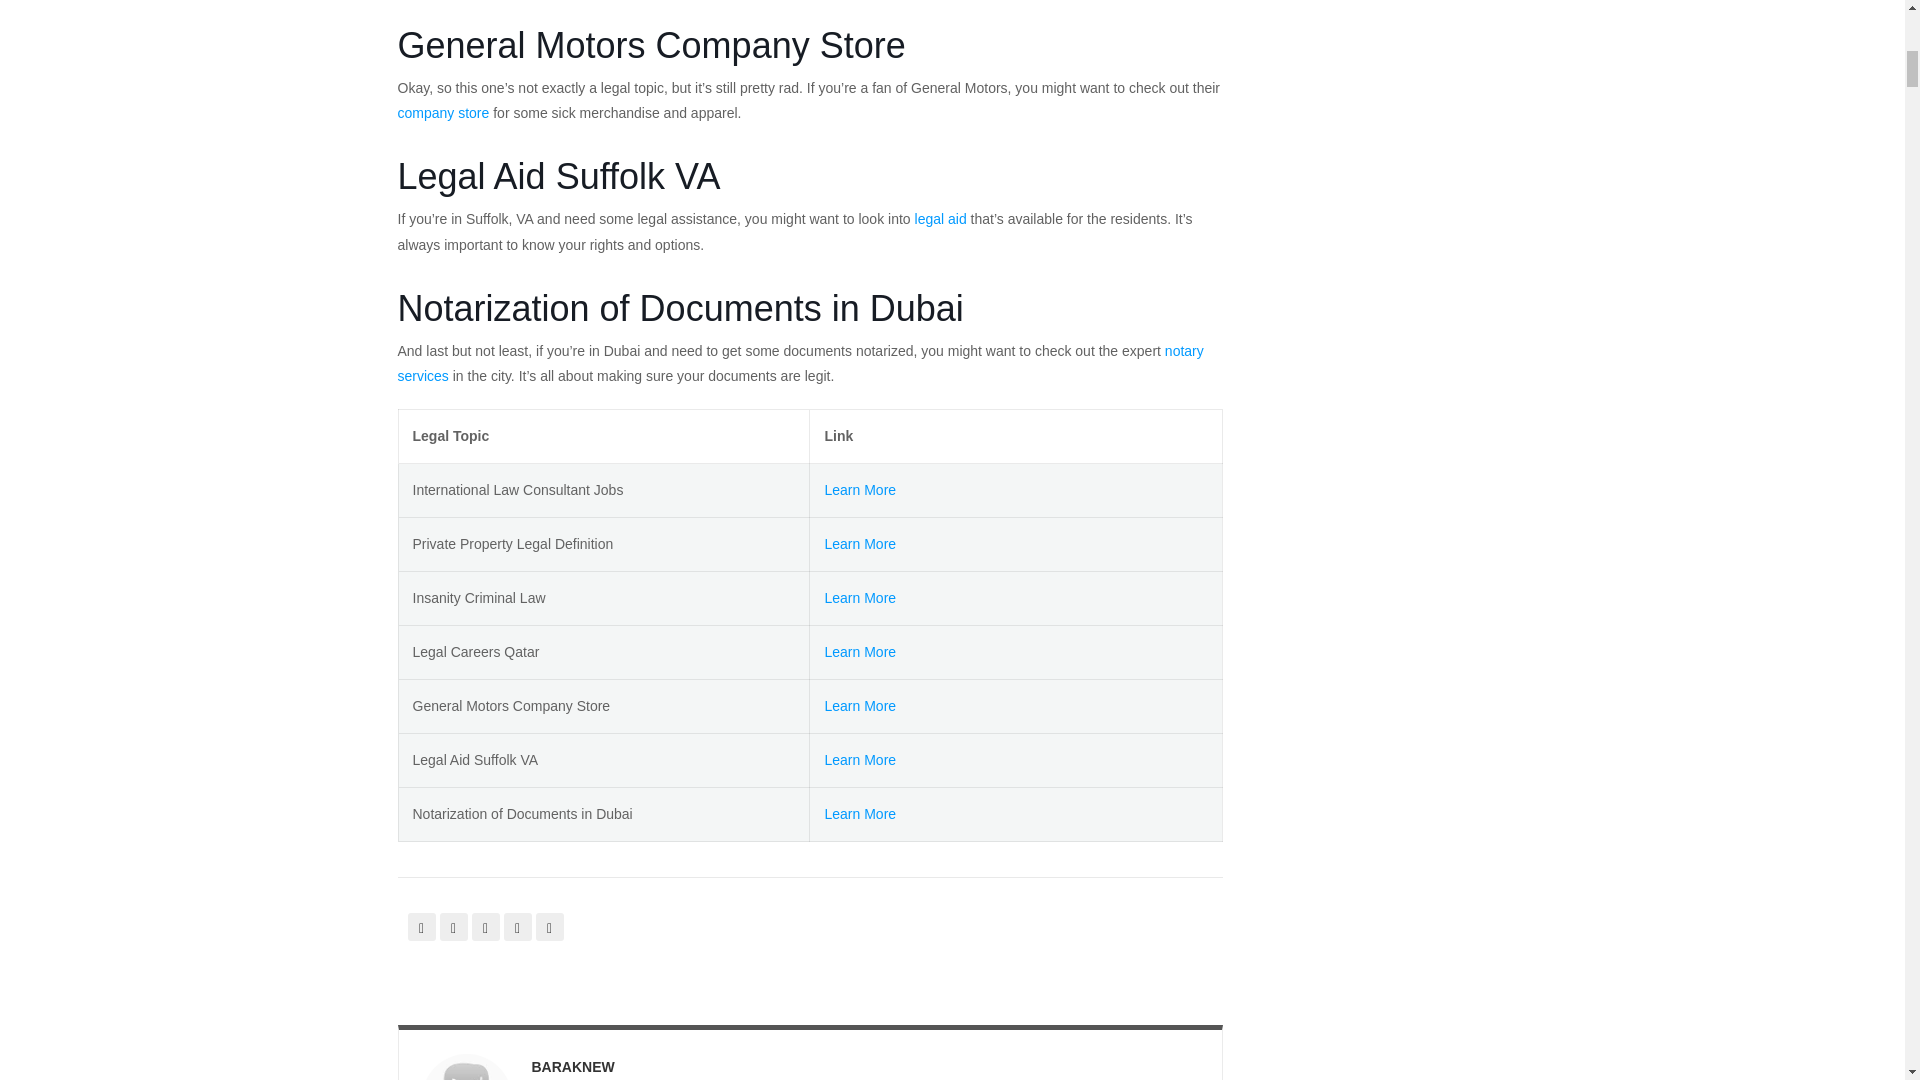 This screenshot has height=1080, width=1920. I want to click on Posts by baraknew, so click(572, 1066).